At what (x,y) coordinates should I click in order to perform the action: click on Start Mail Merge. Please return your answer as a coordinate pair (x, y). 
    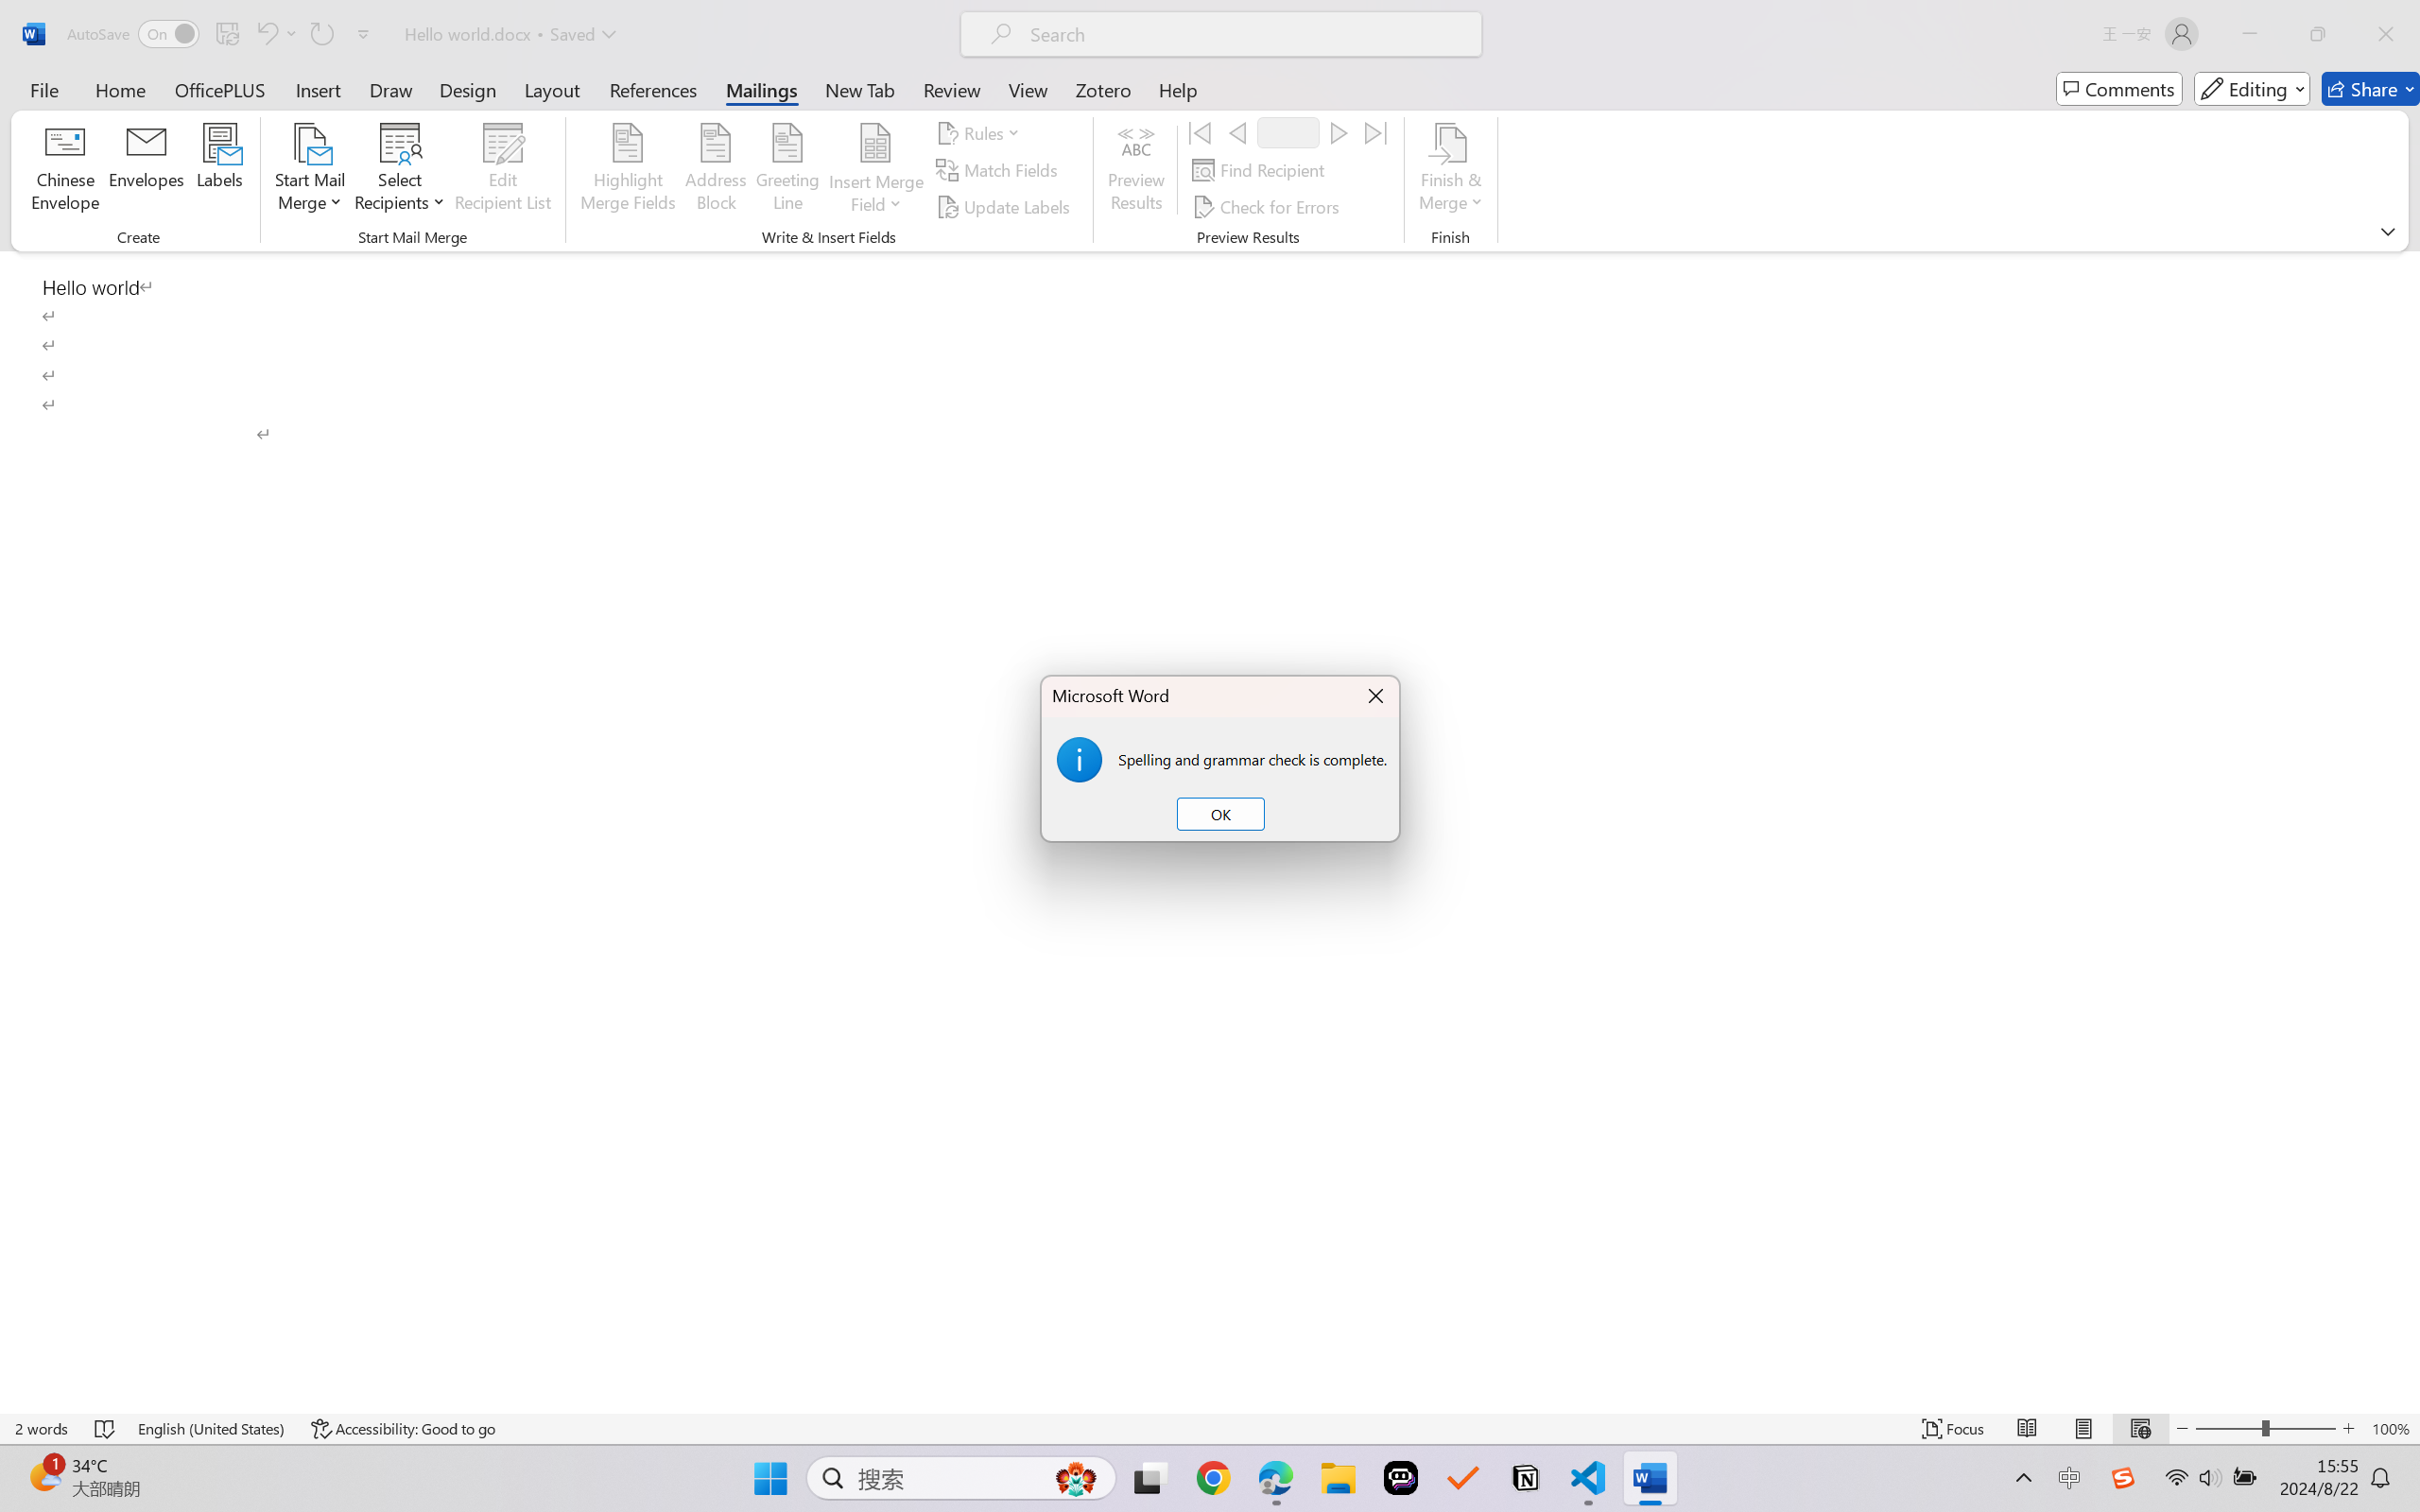
    Looking at the image, I should click on (309, 170).